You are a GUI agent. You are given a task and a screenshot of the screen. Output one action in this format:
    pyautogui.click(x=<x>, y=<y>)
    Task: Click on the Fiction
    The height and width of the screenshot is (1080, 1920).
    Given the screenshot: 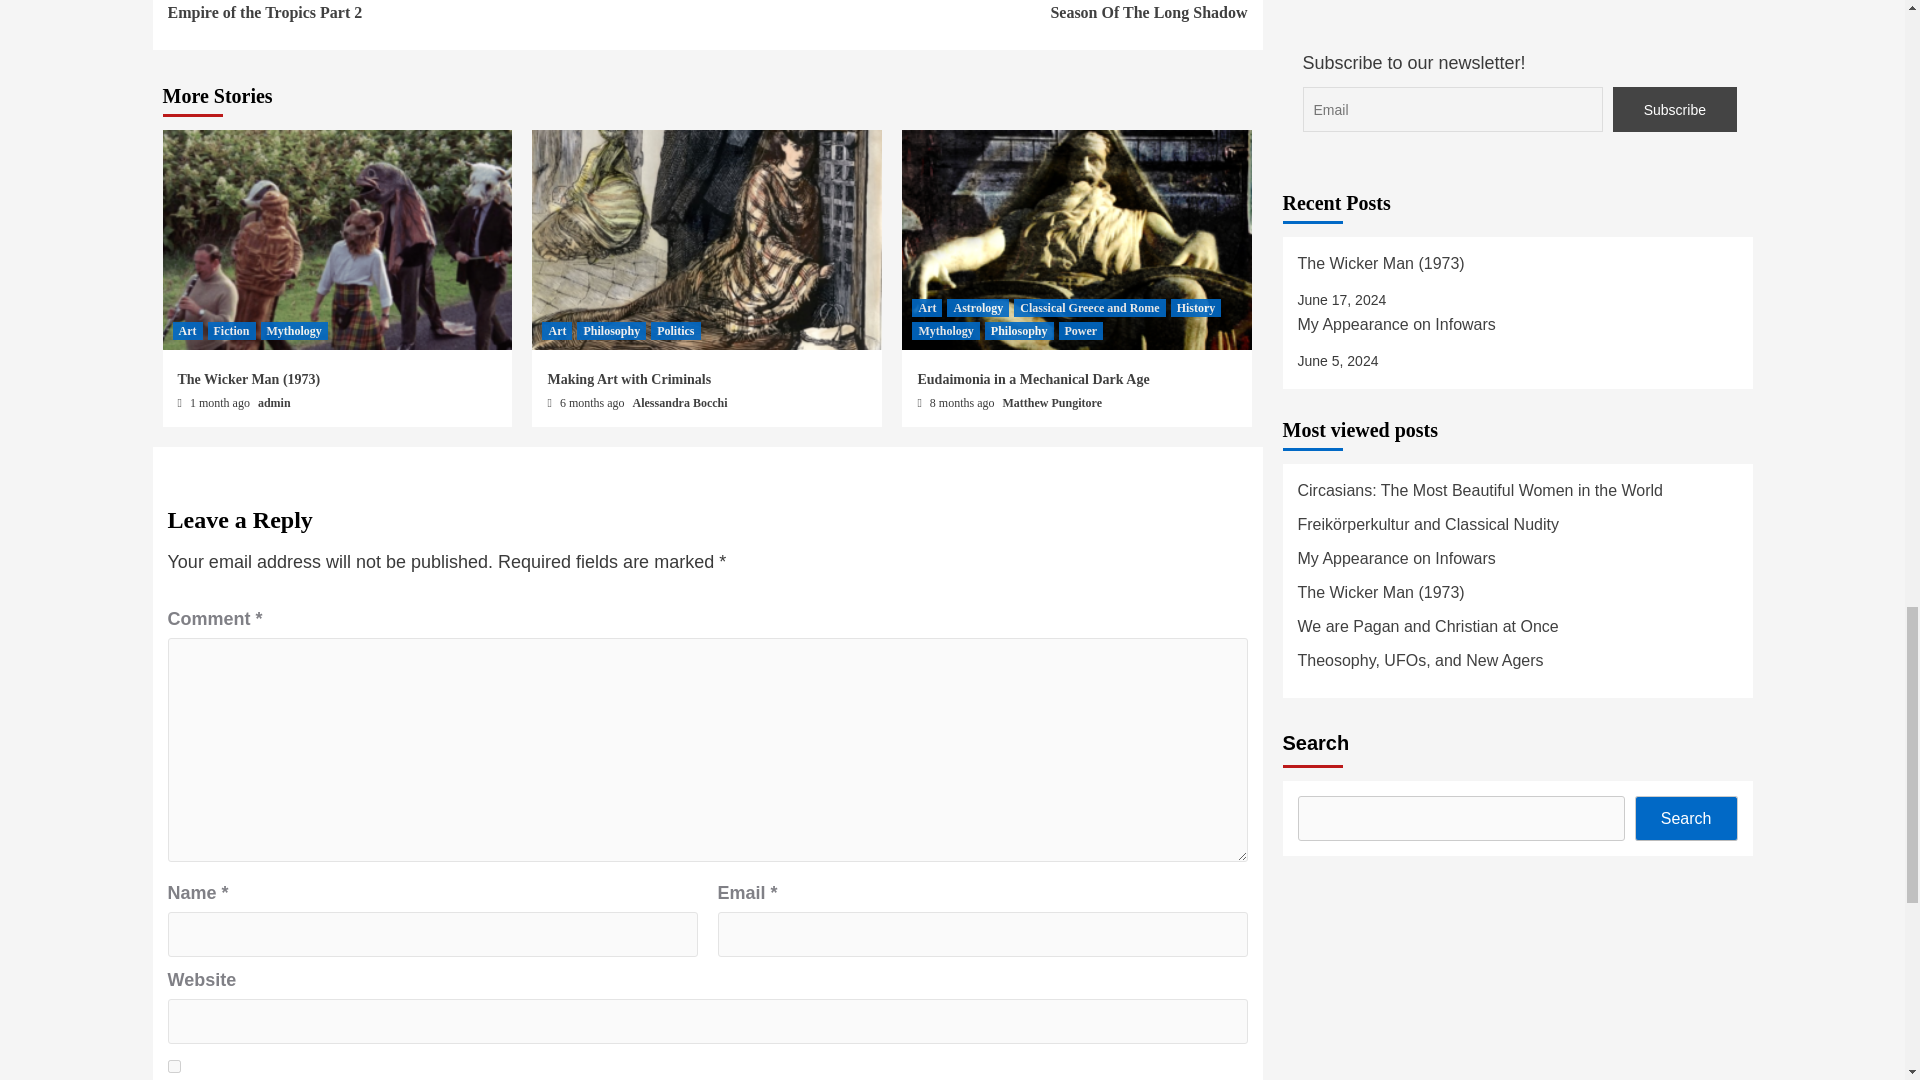 What is the action you would take?
    pyautogui.click(x=292, y=330)
    